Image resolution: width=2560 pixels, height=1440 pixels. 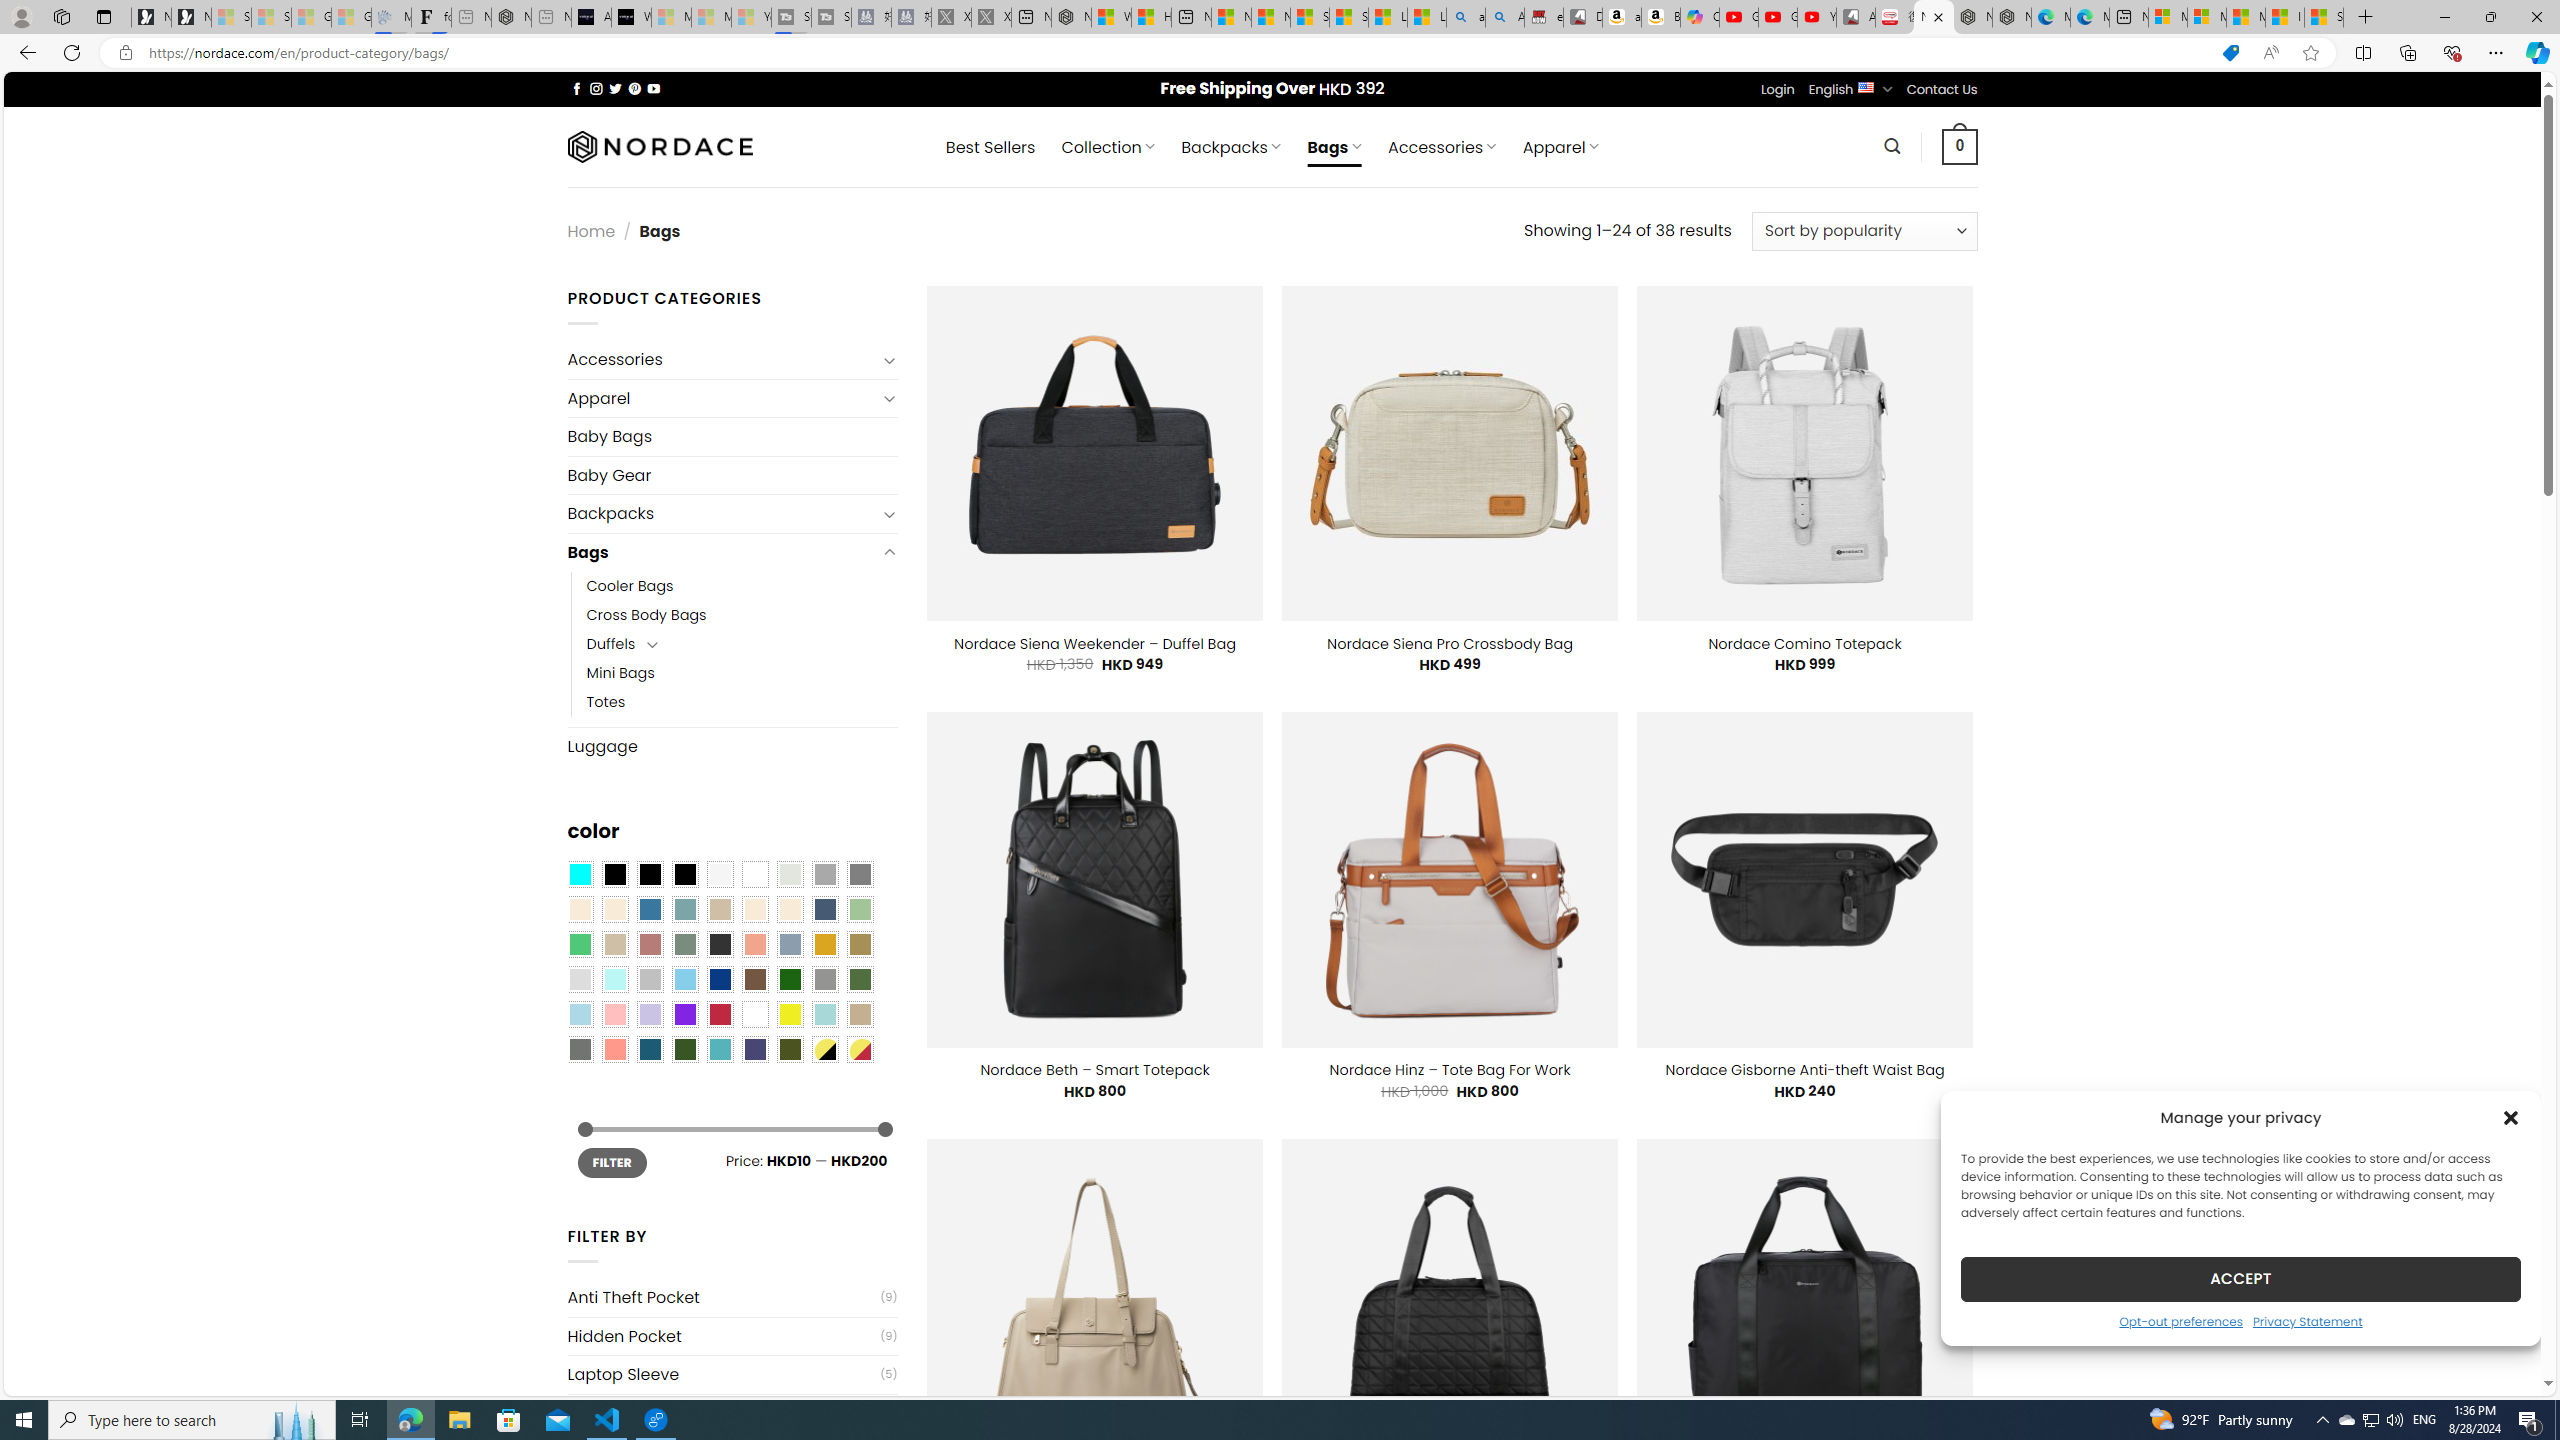 What do you see at coordinates (2180, 1320) in the screenshot?
I see `Opt-out preferences` at bounding box center [2180, 1320].